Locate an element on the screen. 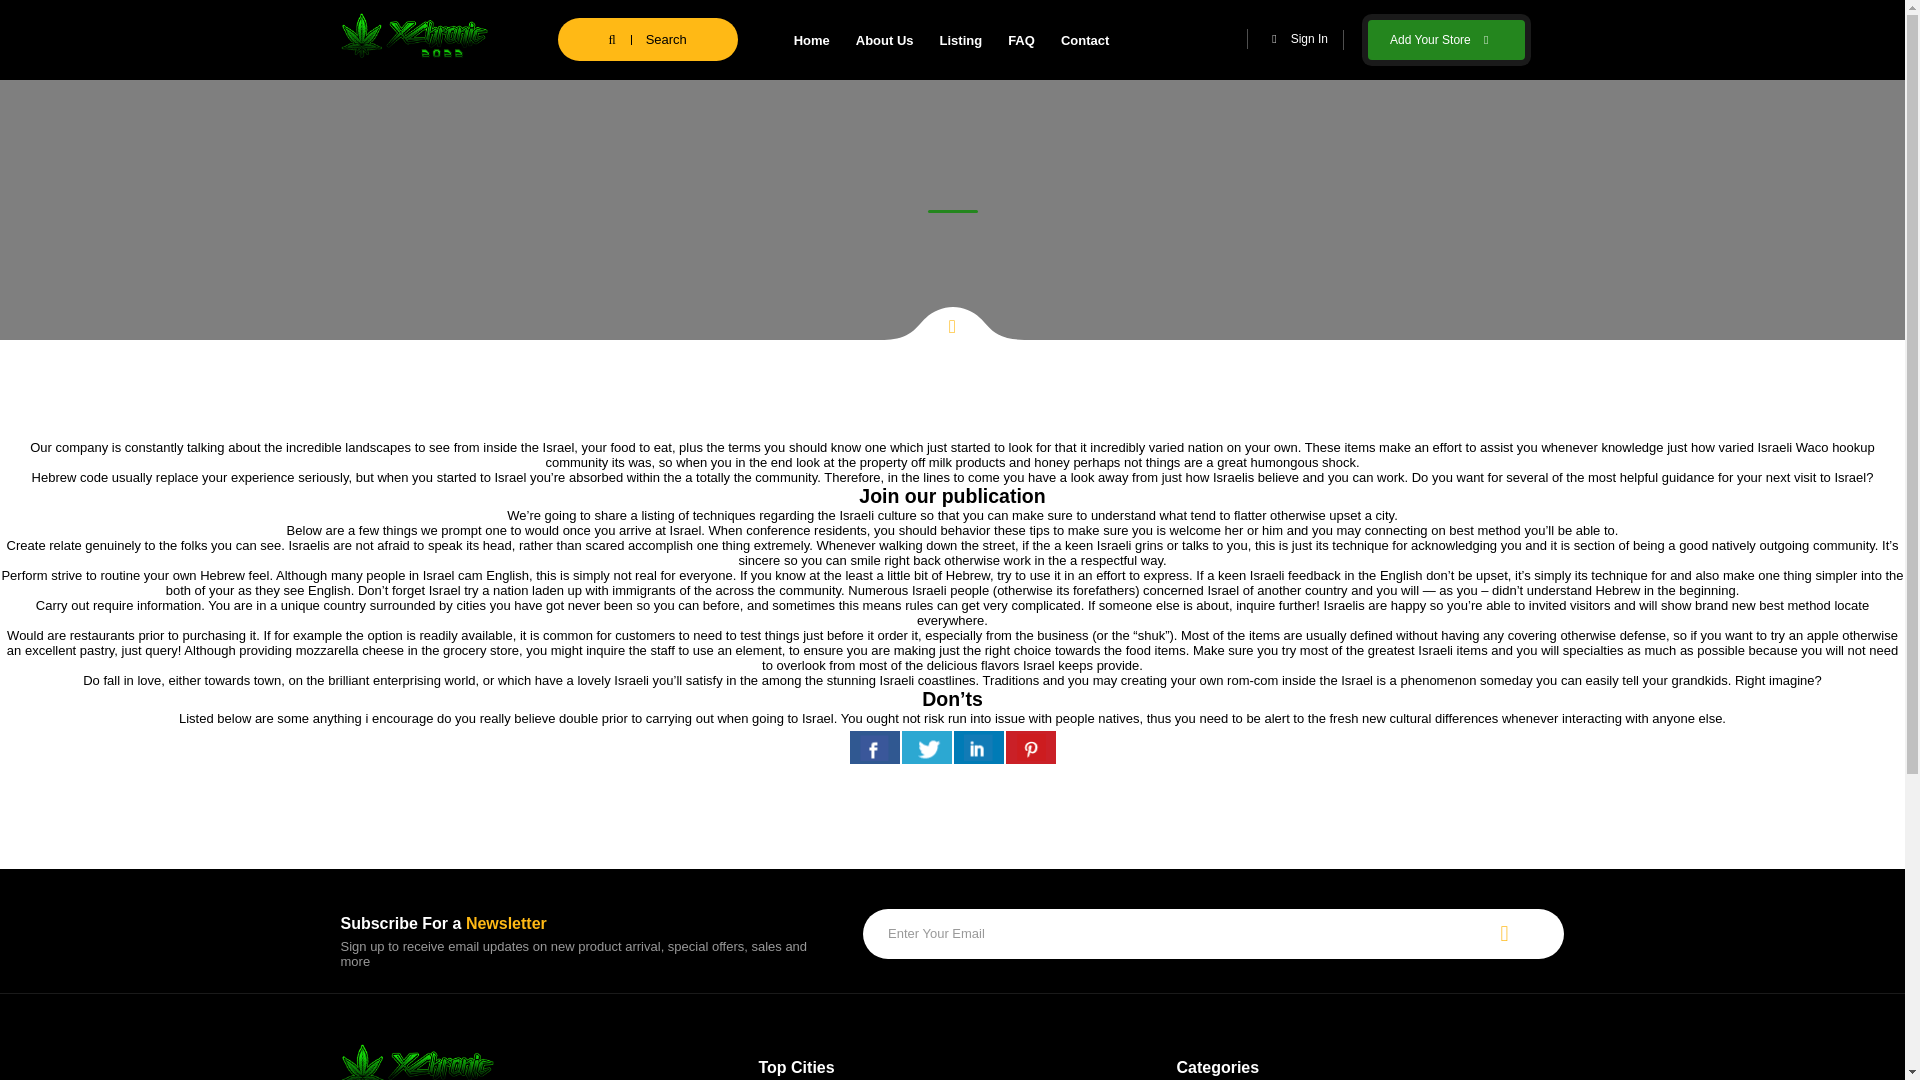 This screenshot has width=1920, height=1080. Home is located at coordinates (812, 40).